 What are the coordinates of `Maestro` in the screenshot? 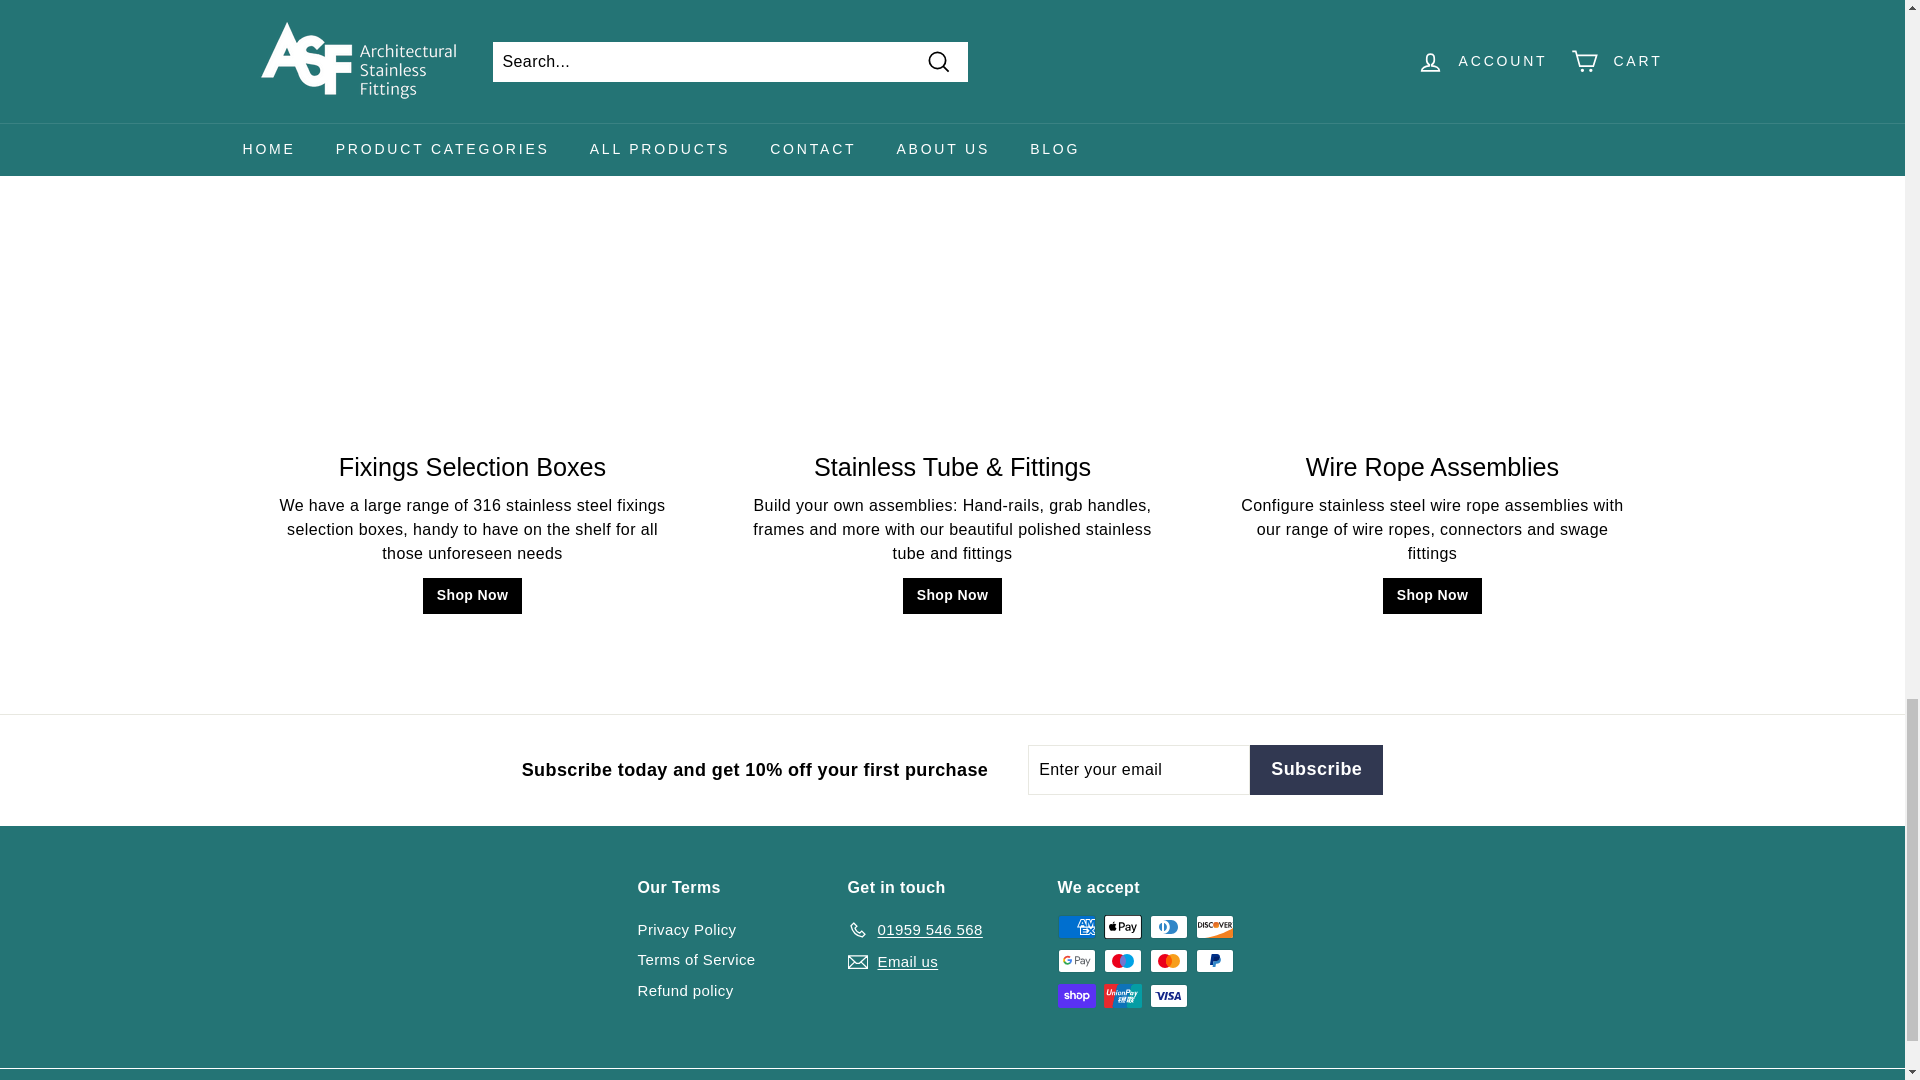 It's located at (1123, 961).